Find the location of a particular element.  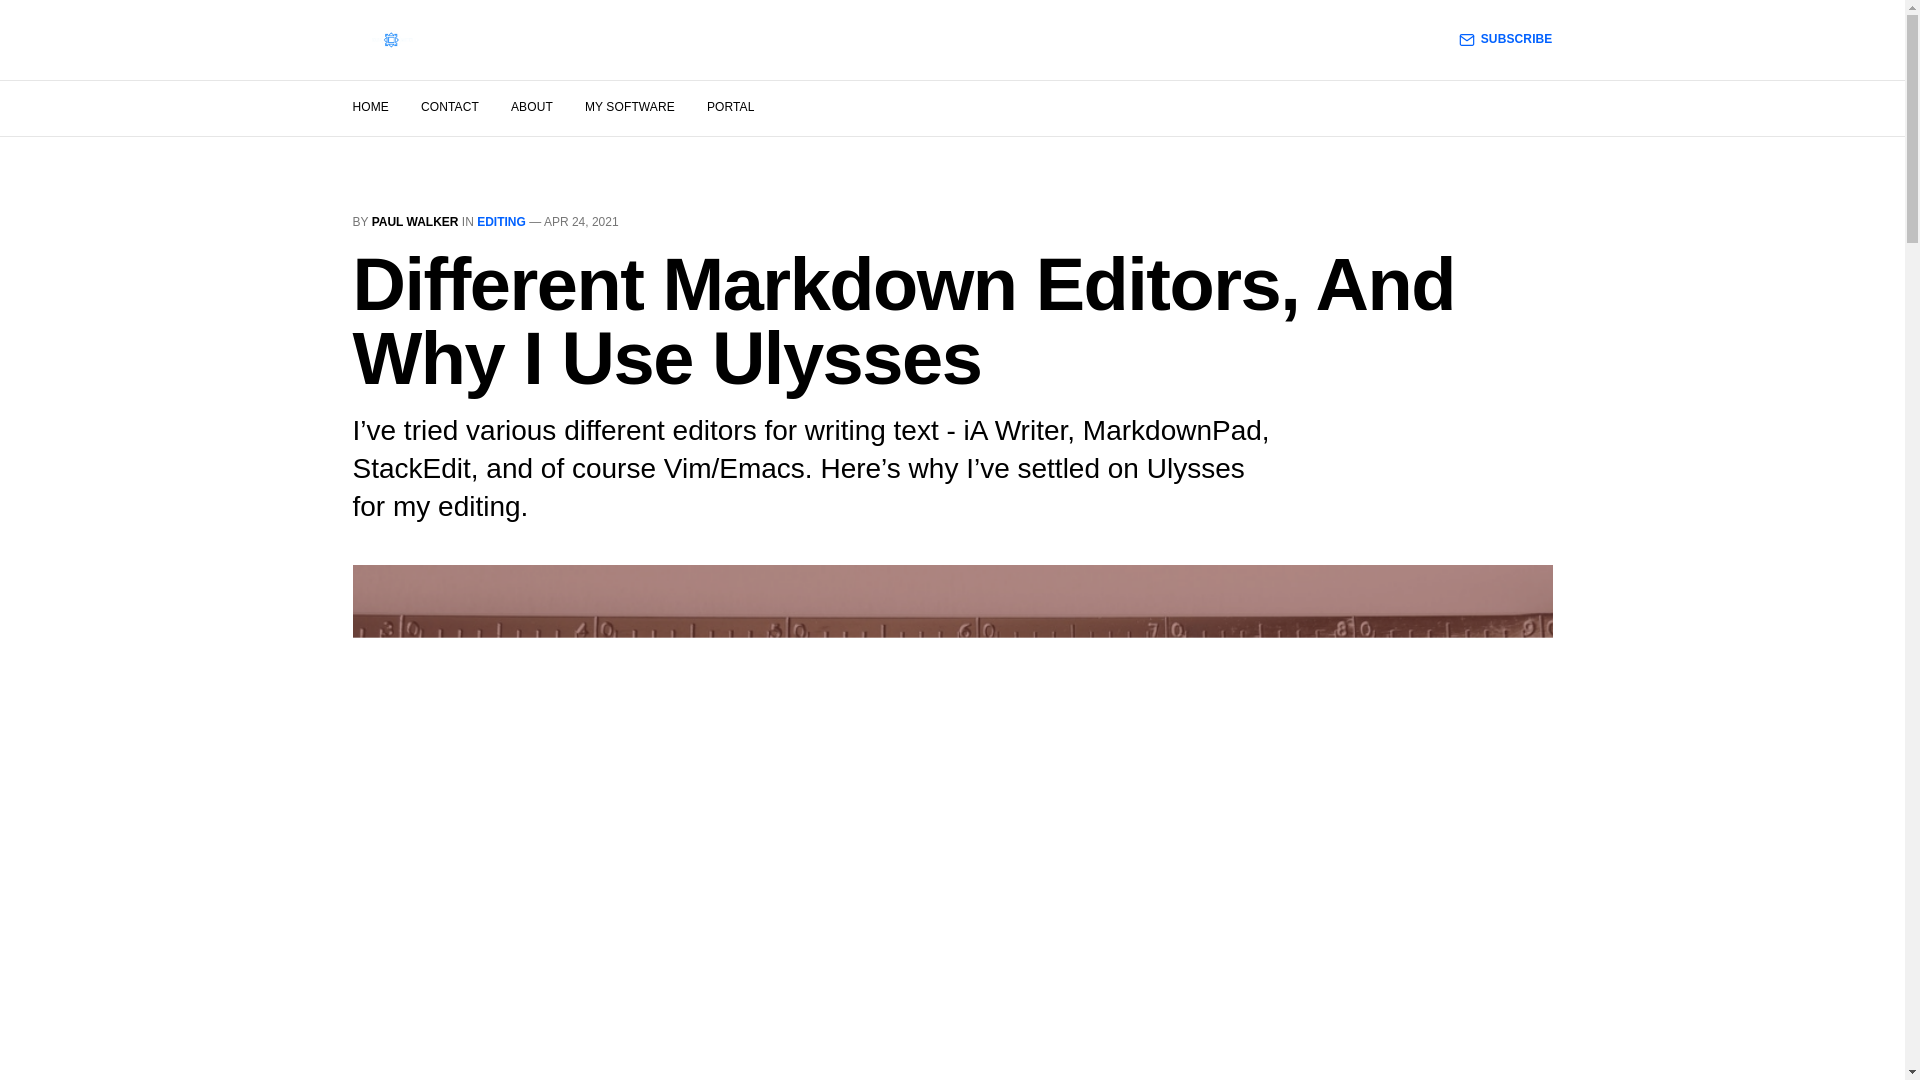

HOME is located at coordinates (369, 107).